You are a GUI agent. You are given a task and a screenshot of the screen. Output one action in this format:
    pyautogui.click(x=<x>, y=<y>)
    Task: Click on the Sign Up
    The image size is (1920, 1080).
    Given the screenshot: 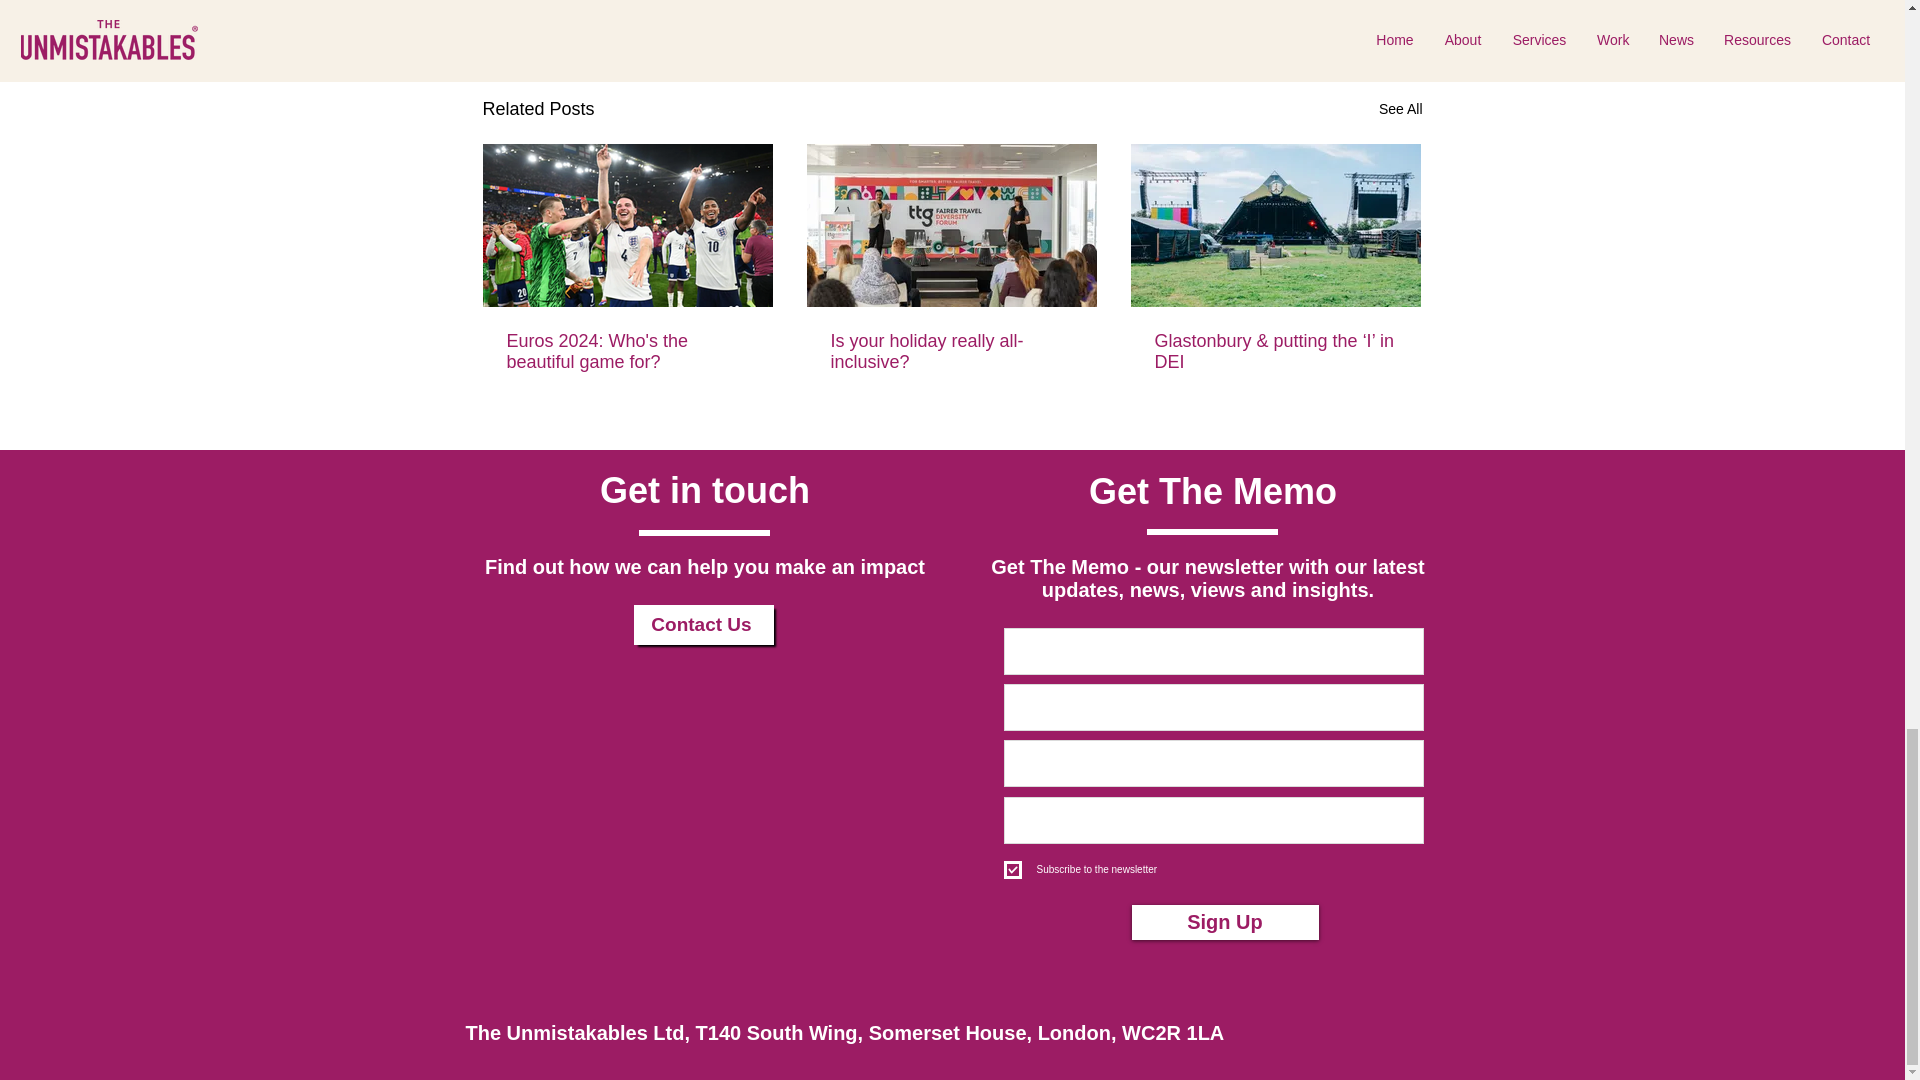 What is the action you would take?
    pyautogui.click(x=1226, y=922)
    